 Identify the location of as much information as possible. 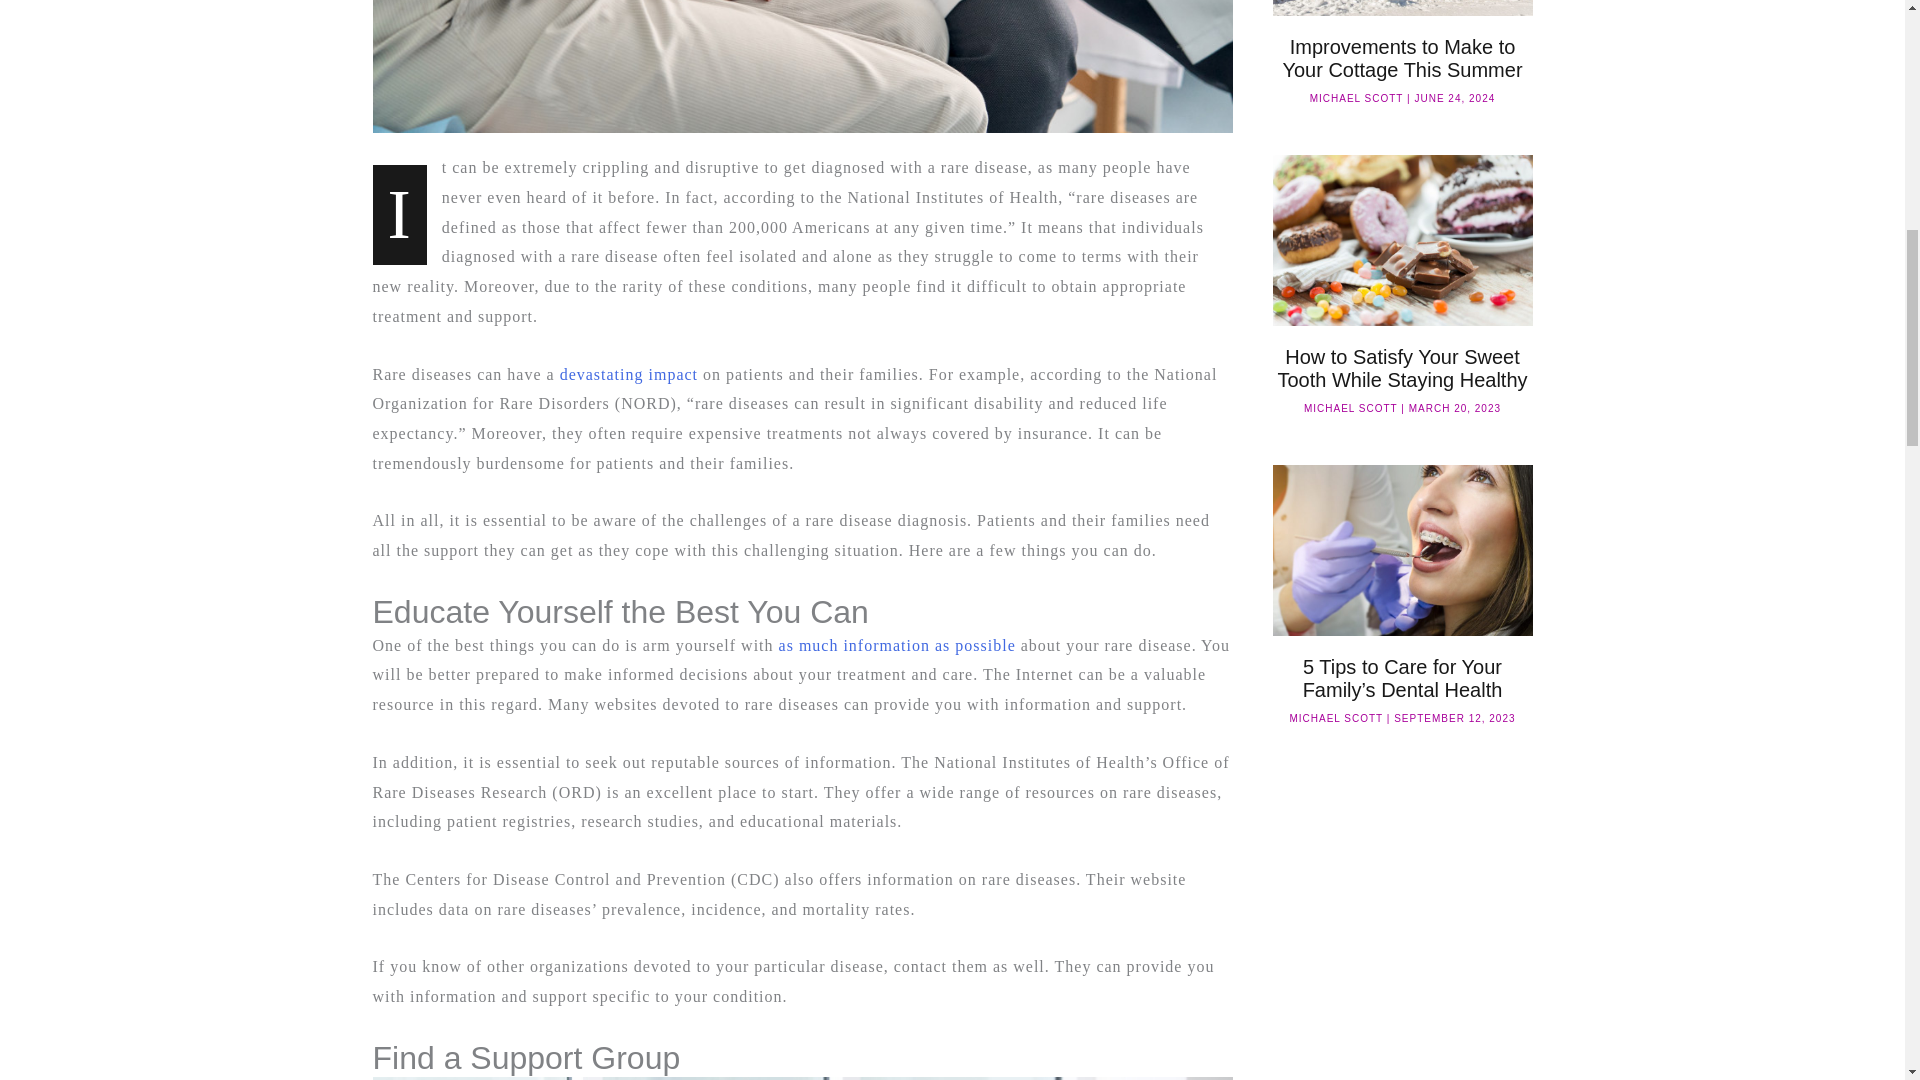
(897, 646).